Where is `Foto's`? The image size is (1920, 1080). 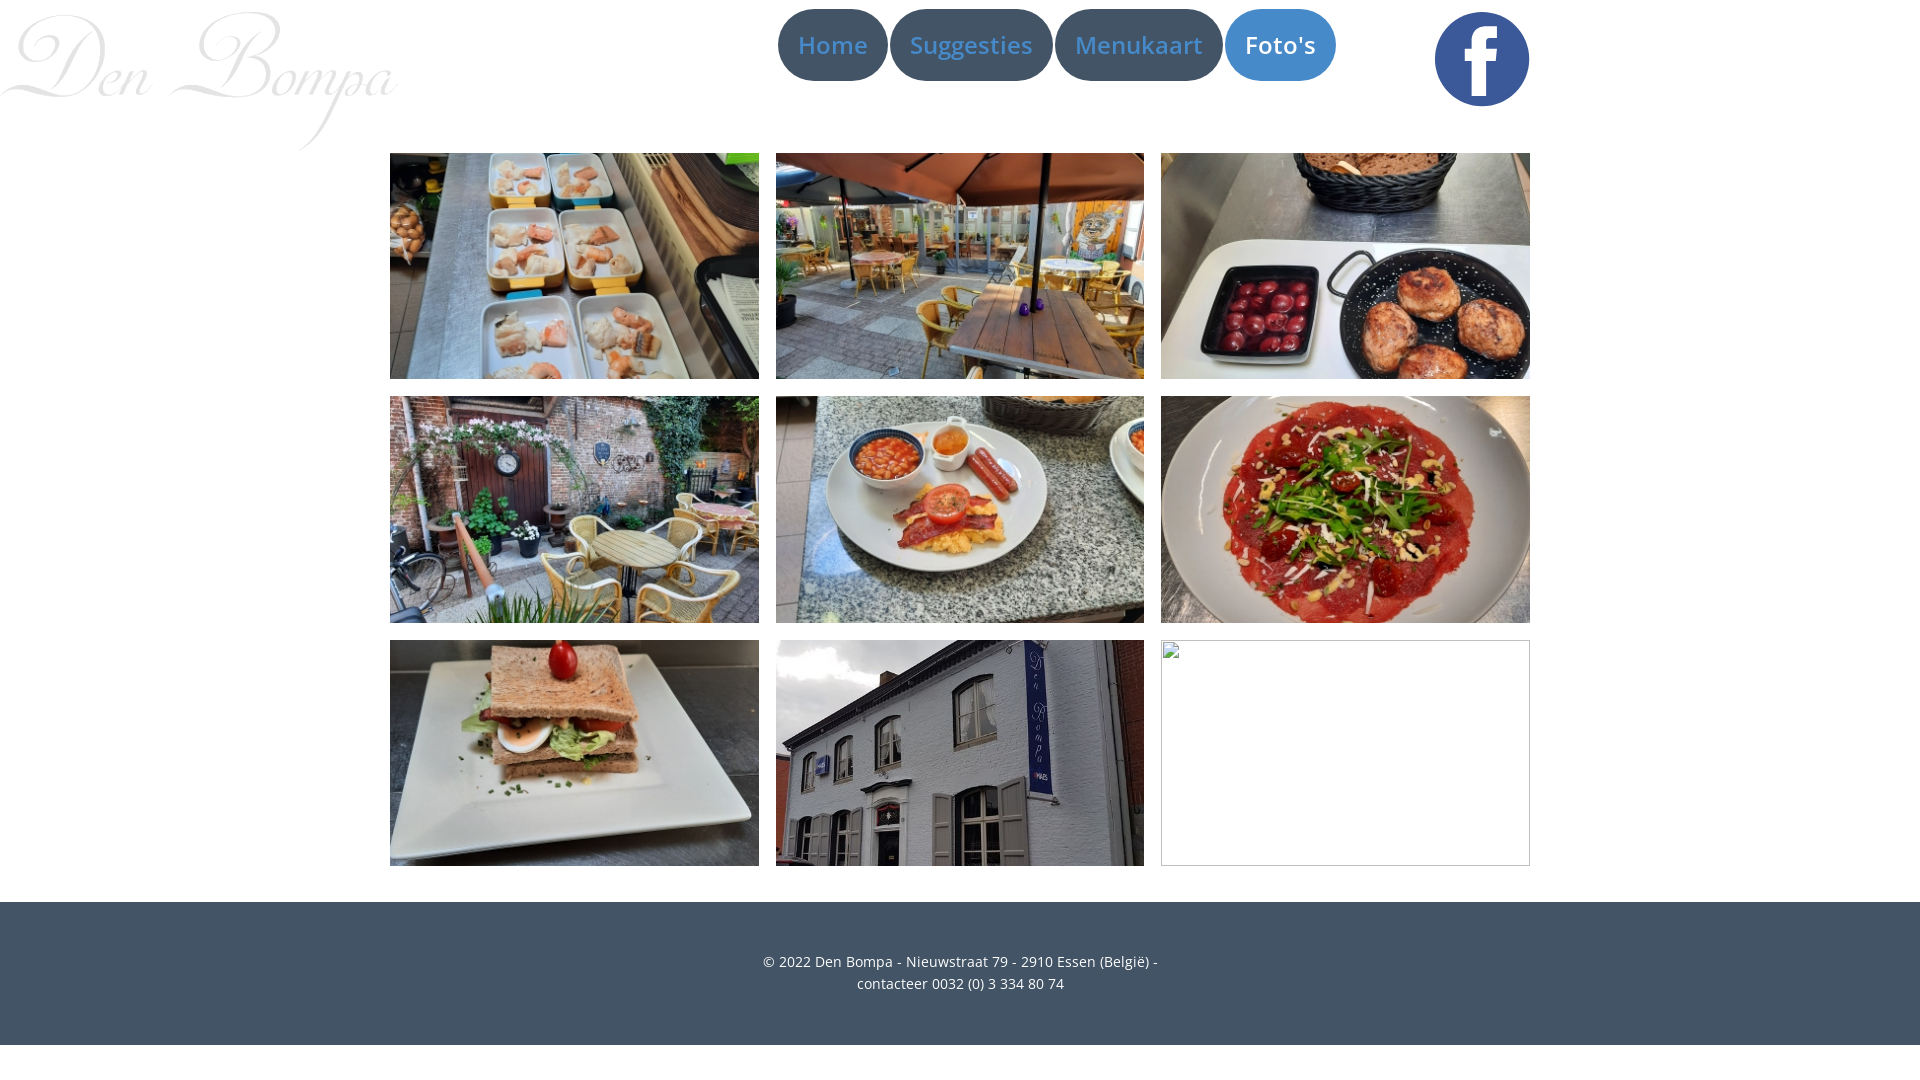
Foto's is located at coordinates (1280, 45).